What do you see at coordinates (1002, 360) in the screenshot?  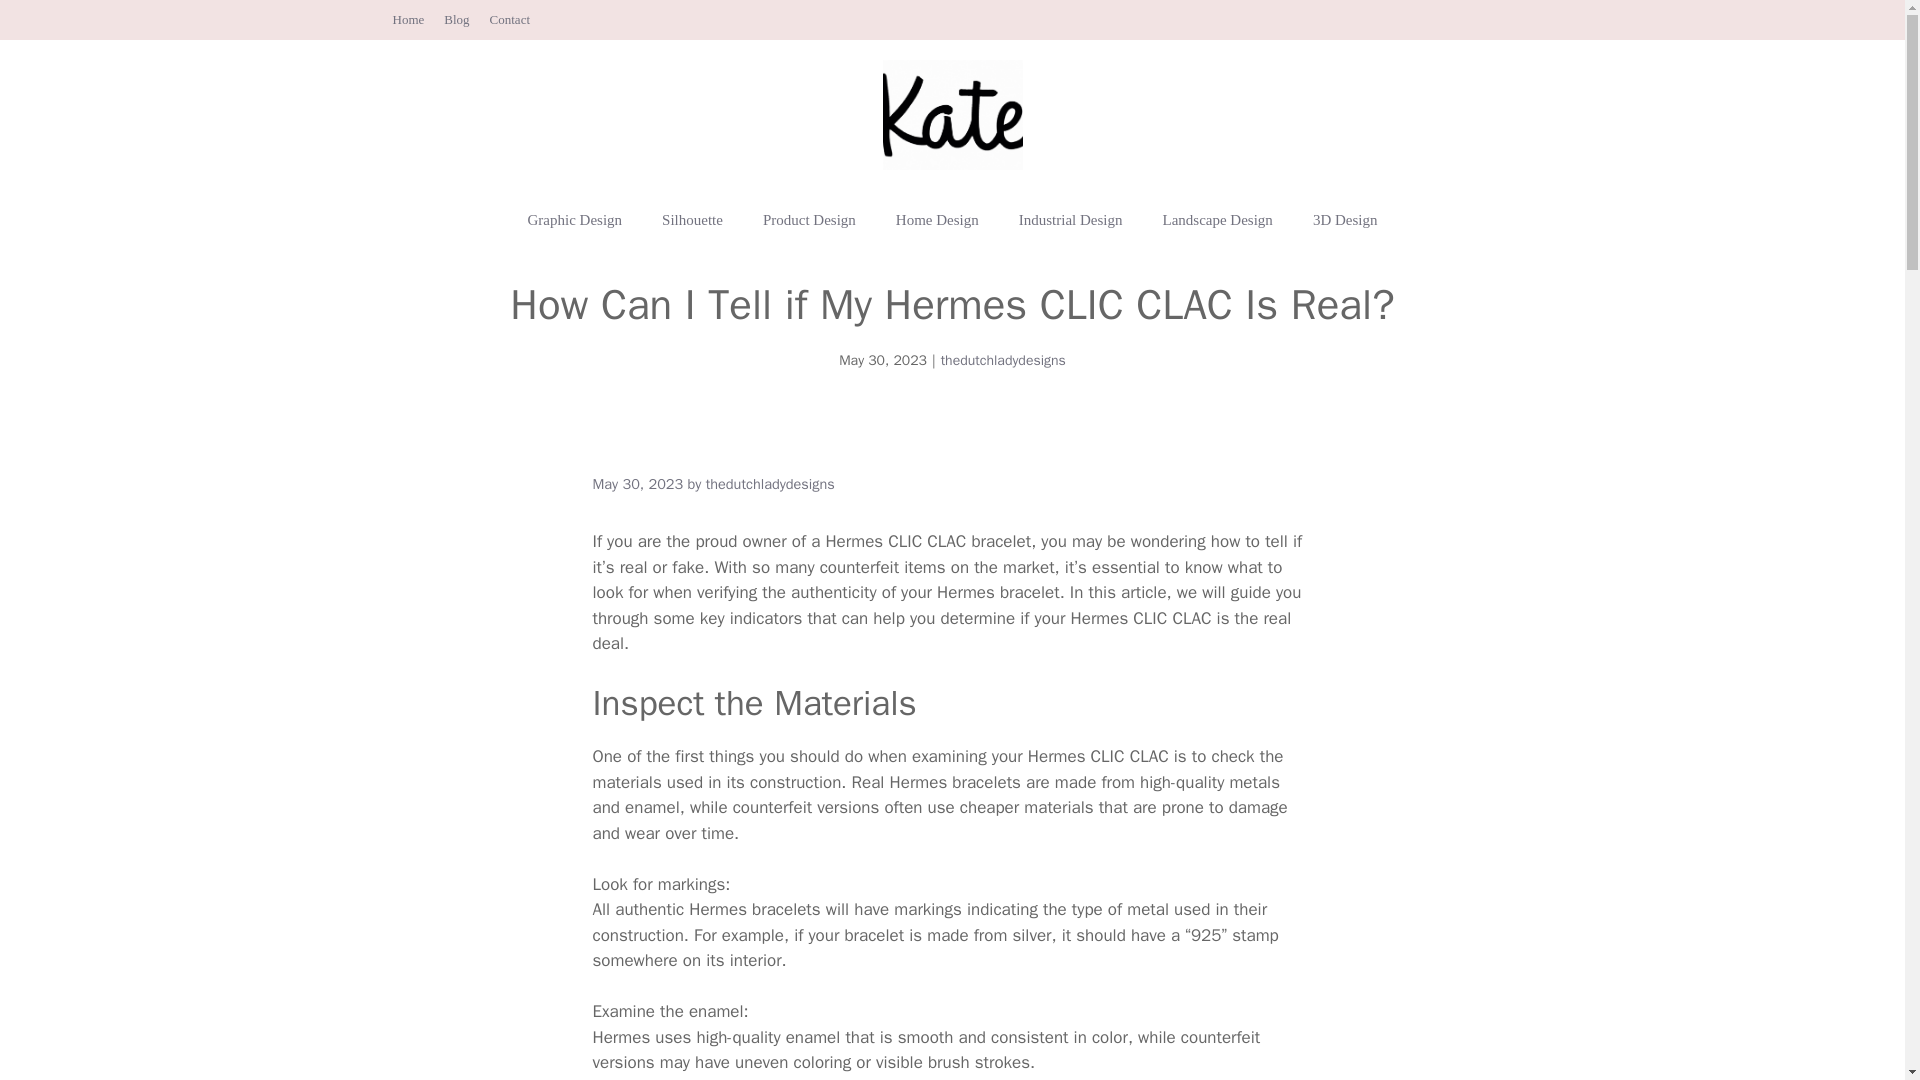 I see `thedutchladydesigns` at bounding box center [1002, 360].